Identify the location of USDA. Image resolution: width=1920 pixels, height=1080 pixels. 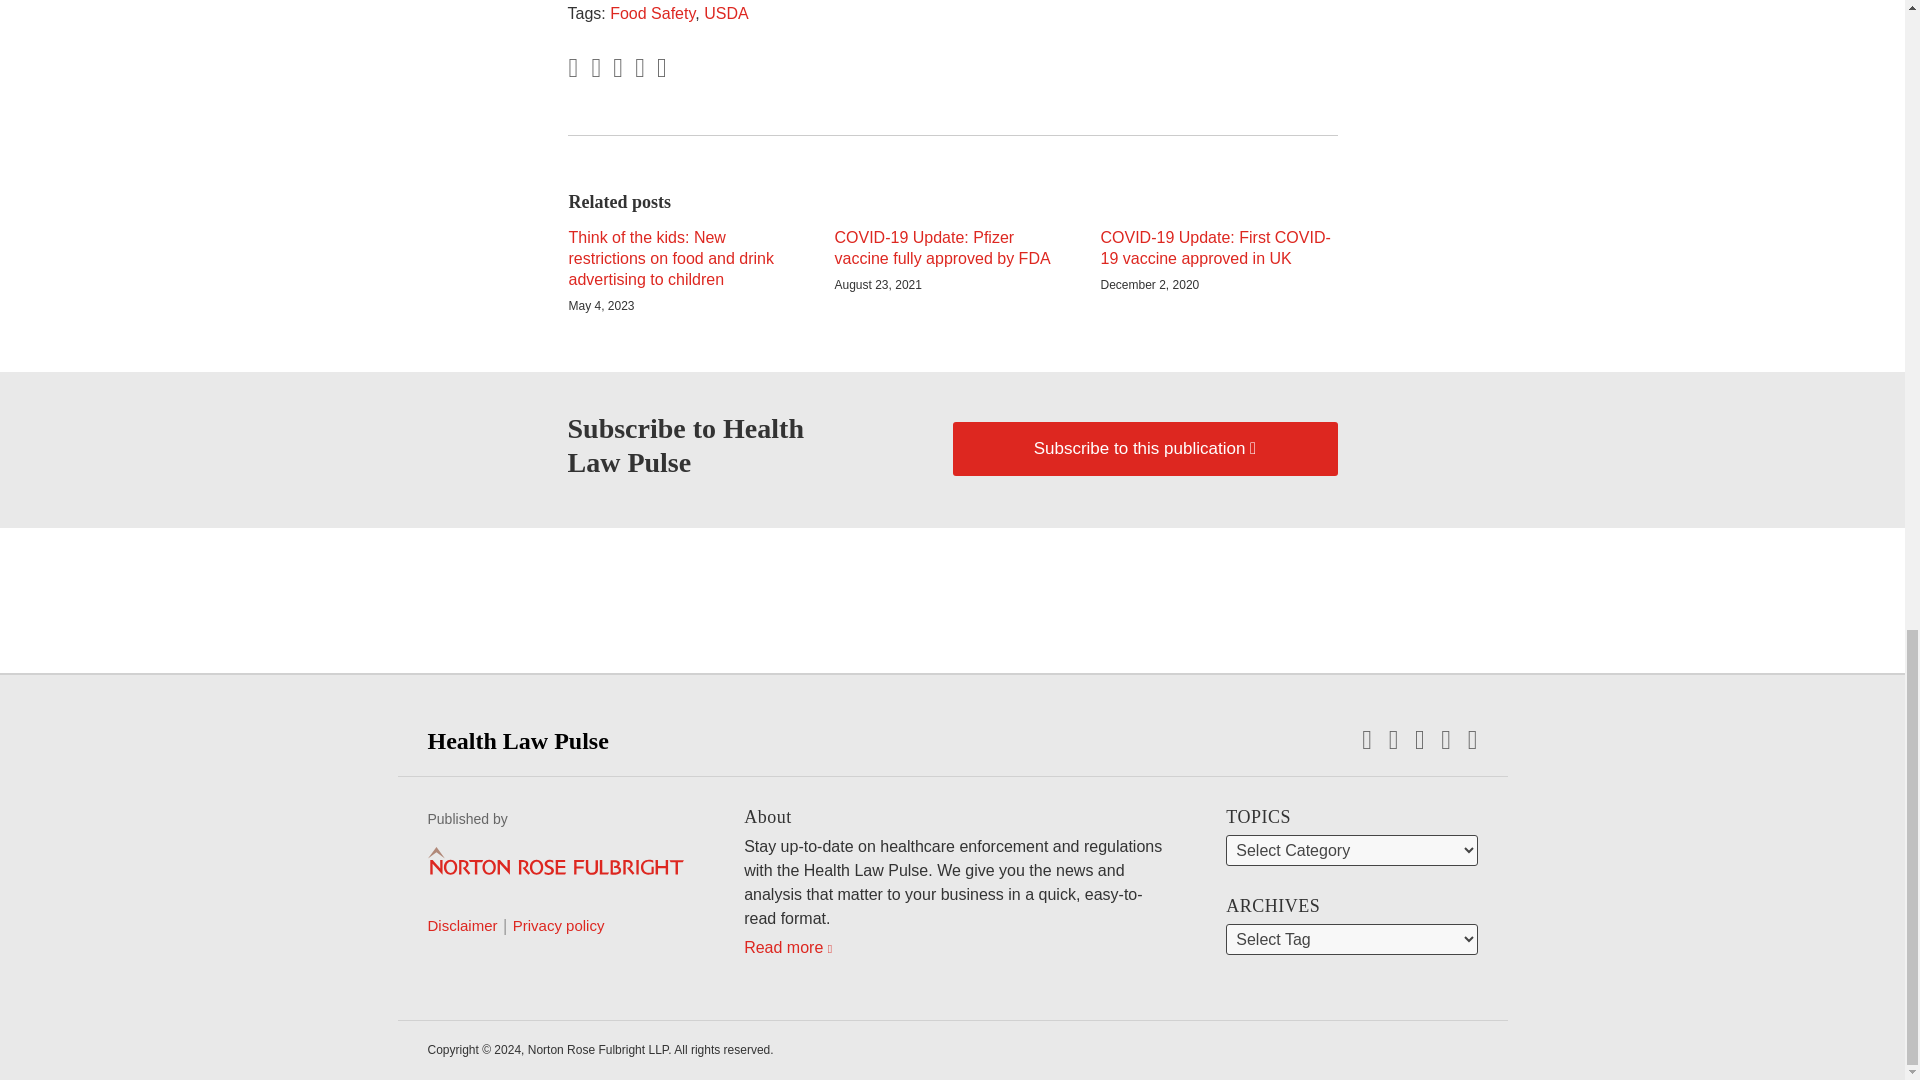
(726, 13).